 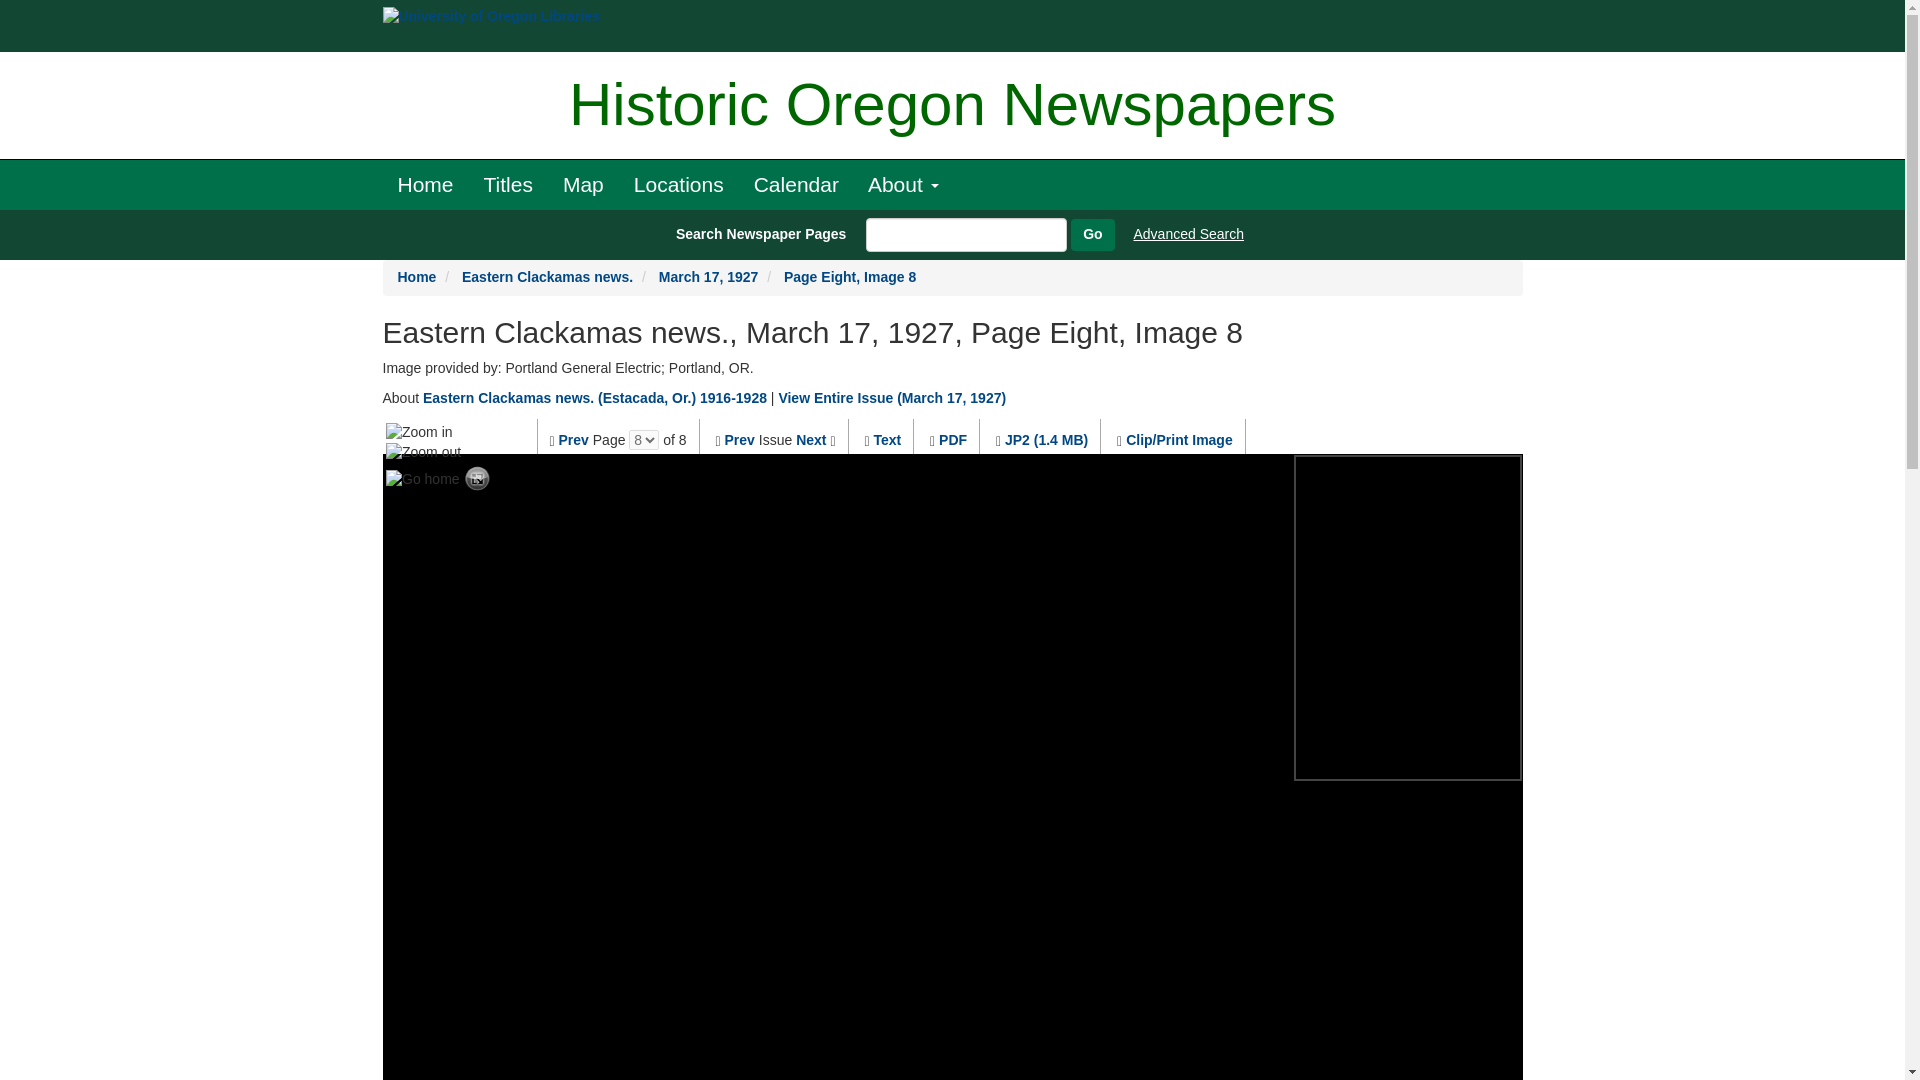 I want to click on Page Eight, Image 8, so click(x=849, y=276).